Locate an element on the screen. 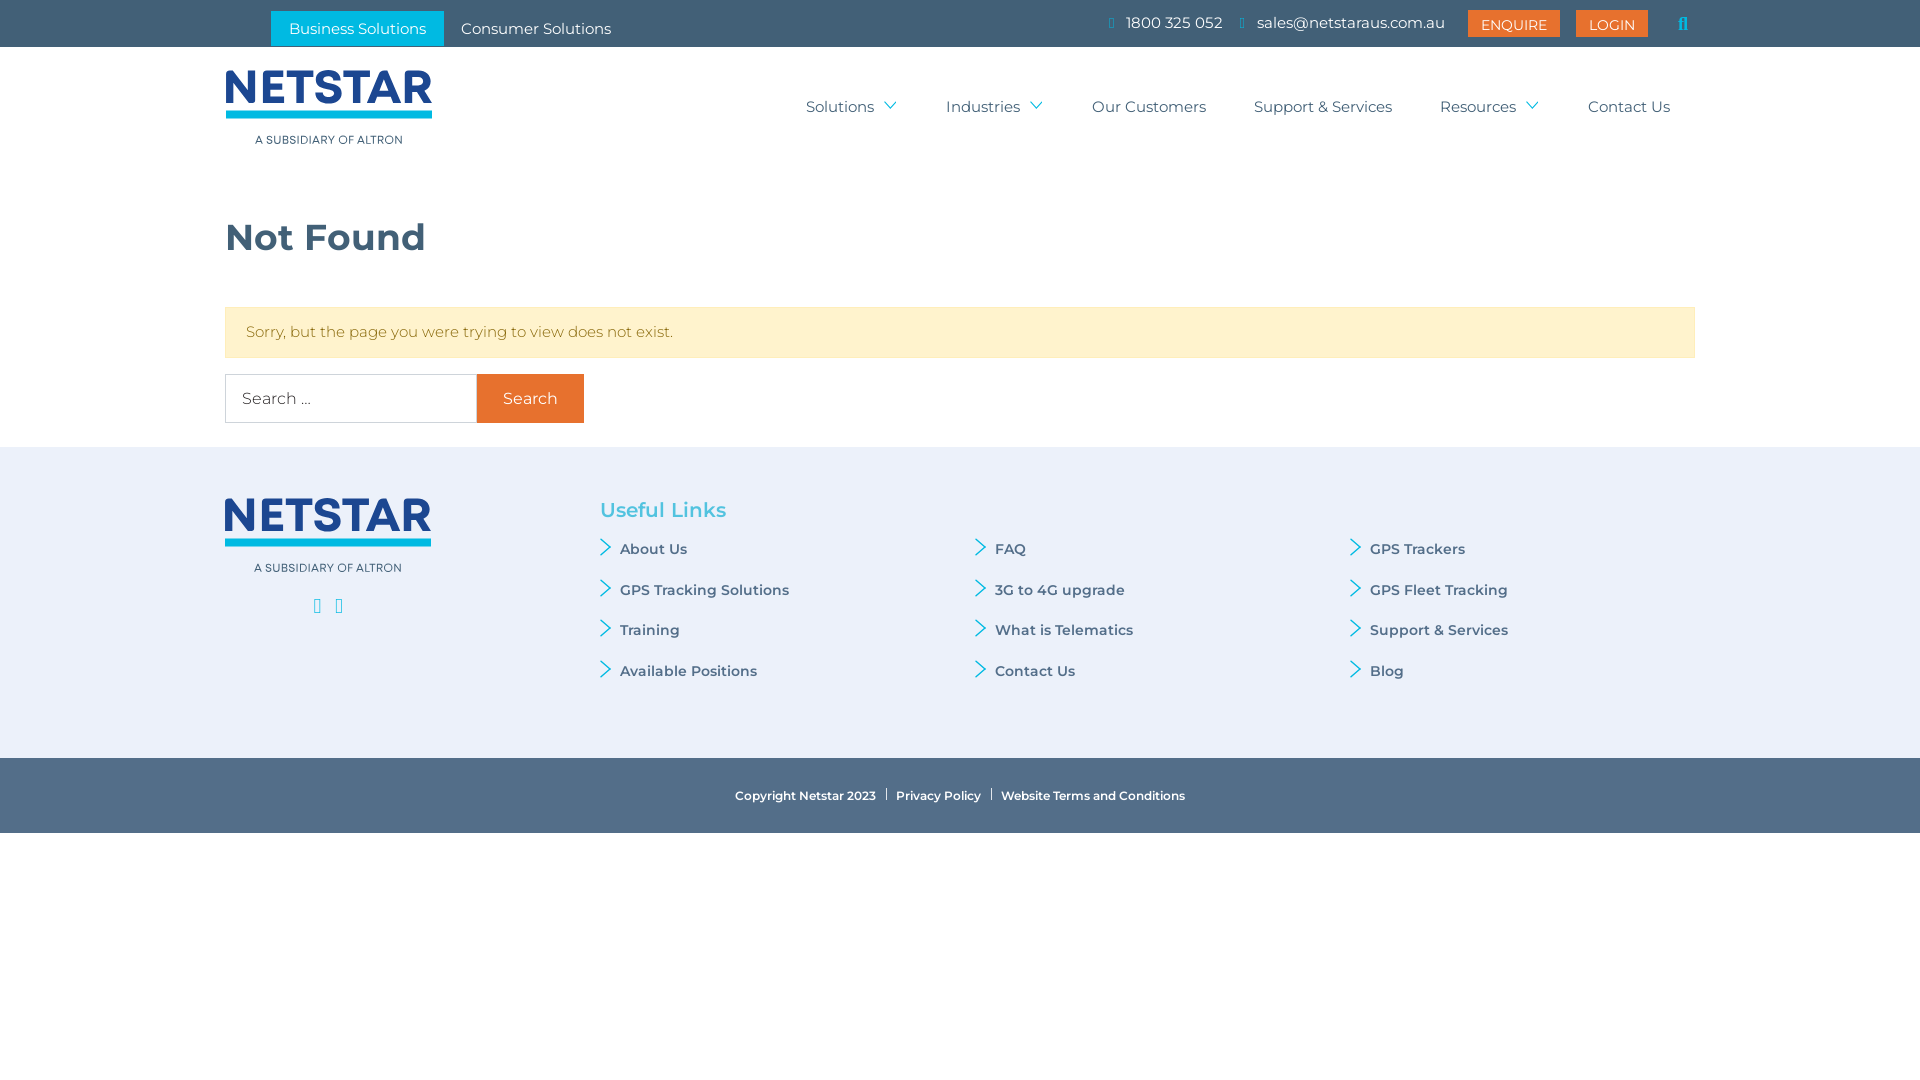 This screenshot has height=1080, width=1920. Support & Services is located at coordinates (1323, 108).